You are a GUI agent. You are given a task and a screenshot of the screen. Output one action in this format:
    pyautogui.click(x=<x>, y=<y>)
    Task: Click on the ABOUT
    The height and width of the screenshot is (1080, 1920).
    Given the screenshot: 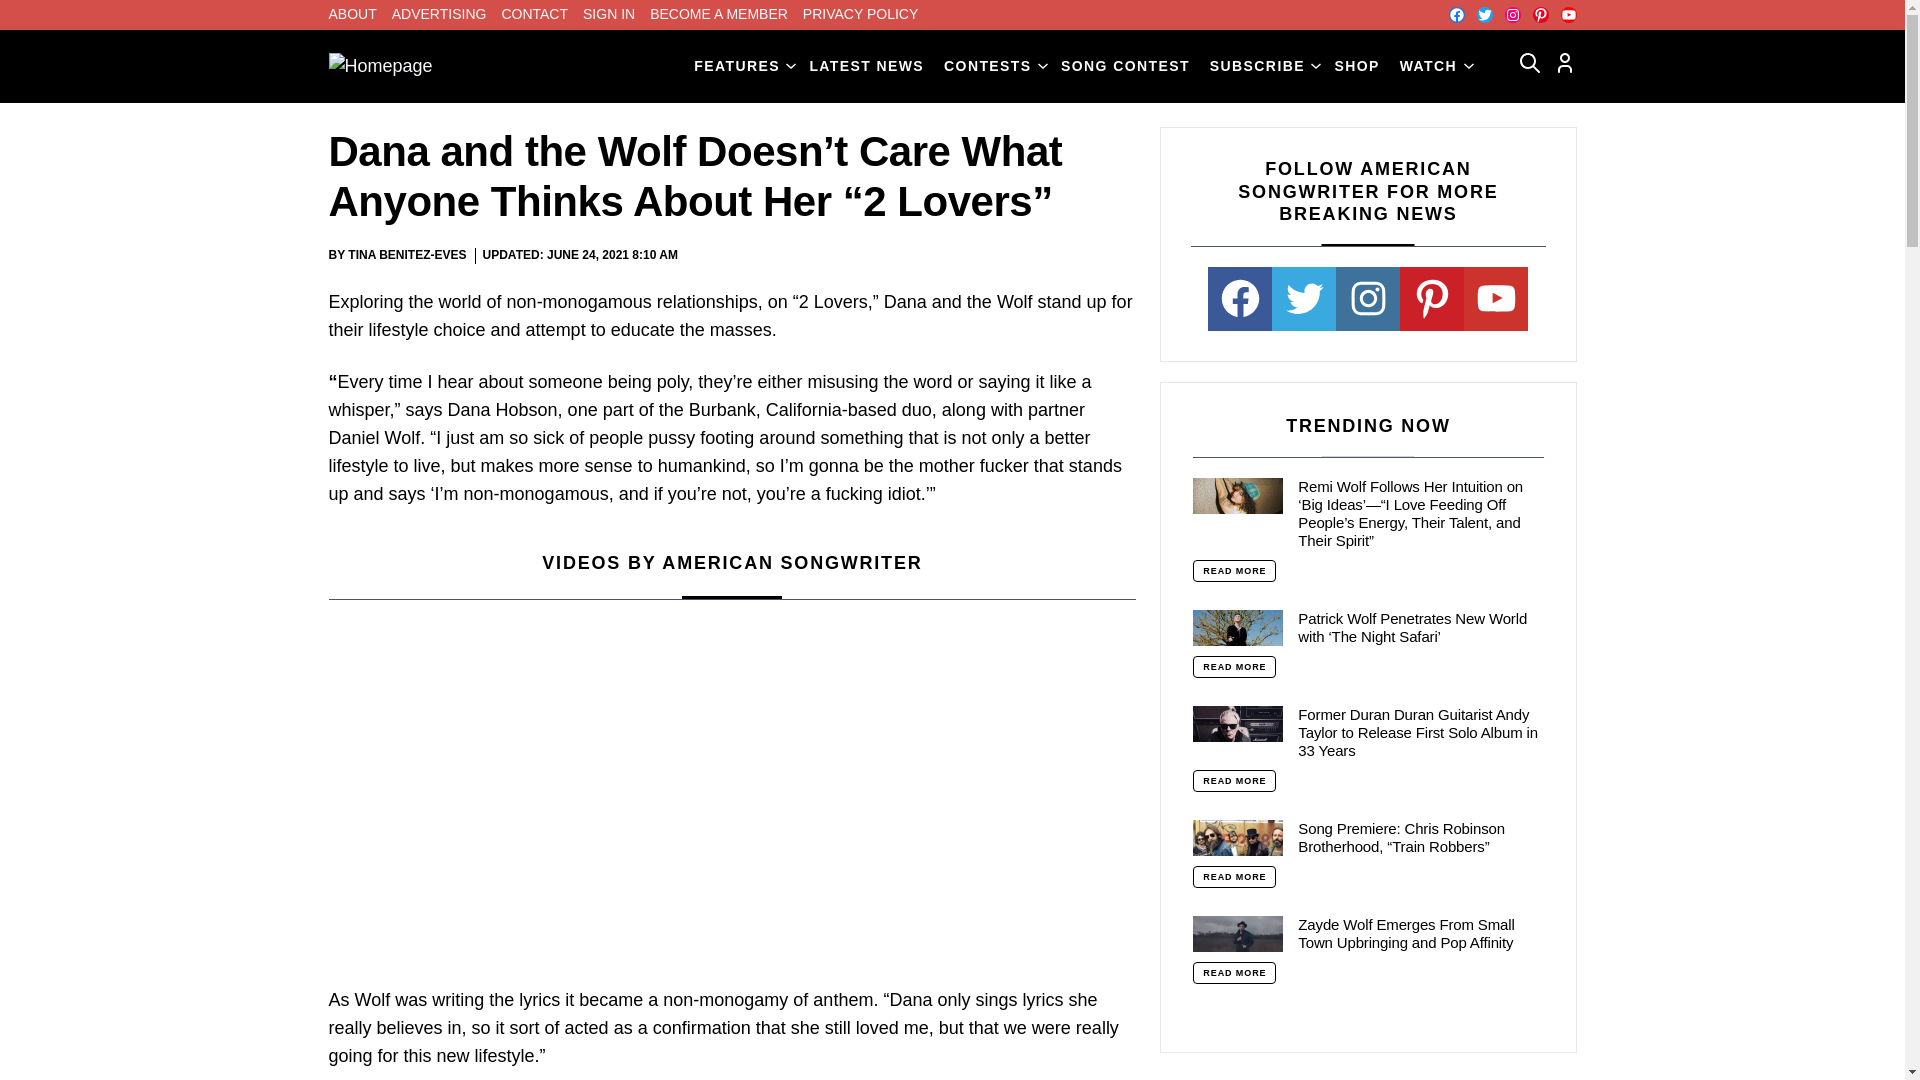 What is the action you would take?
    pyautogui.click(x=352, y=14)
    